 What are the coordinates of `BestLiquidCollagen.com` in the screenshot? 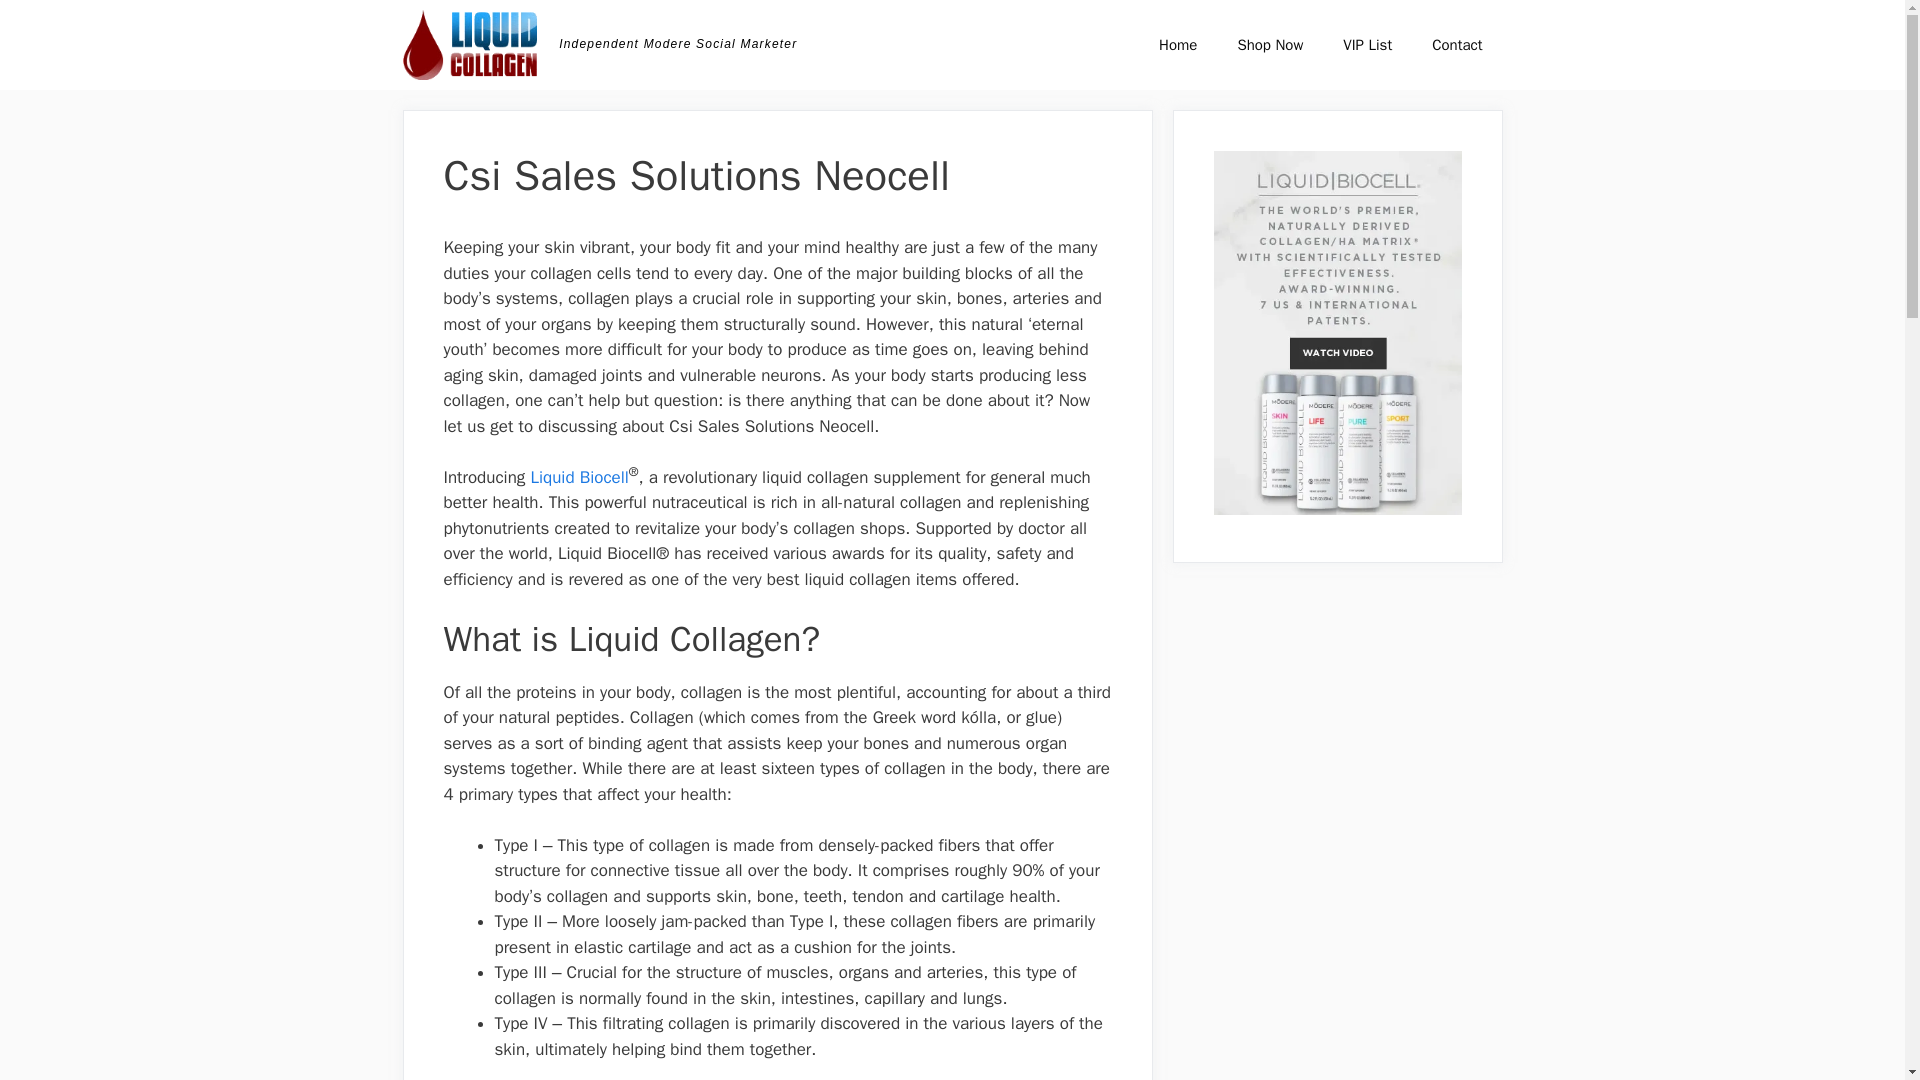 It's located at (474, 44).